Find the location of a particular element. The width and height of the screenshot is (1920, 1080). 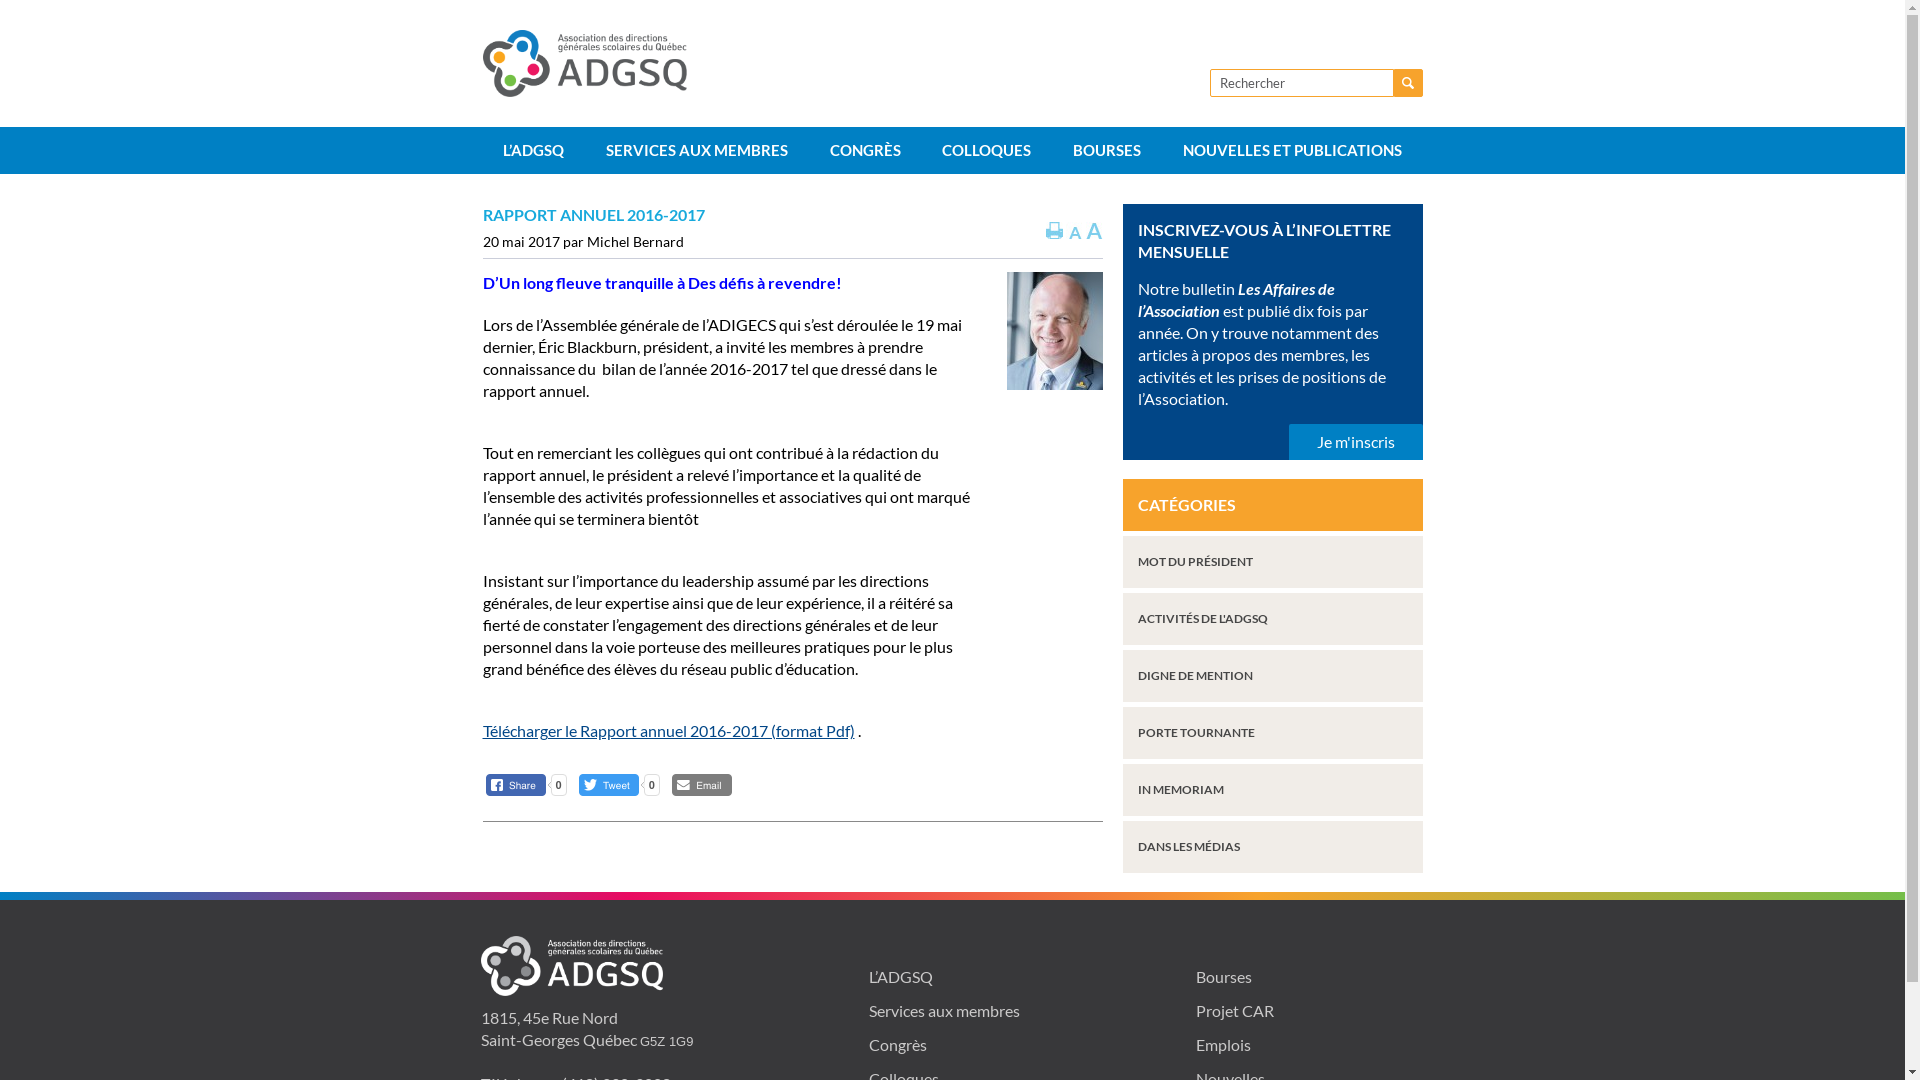

Emplois is located at coordinates (1224, 1044).